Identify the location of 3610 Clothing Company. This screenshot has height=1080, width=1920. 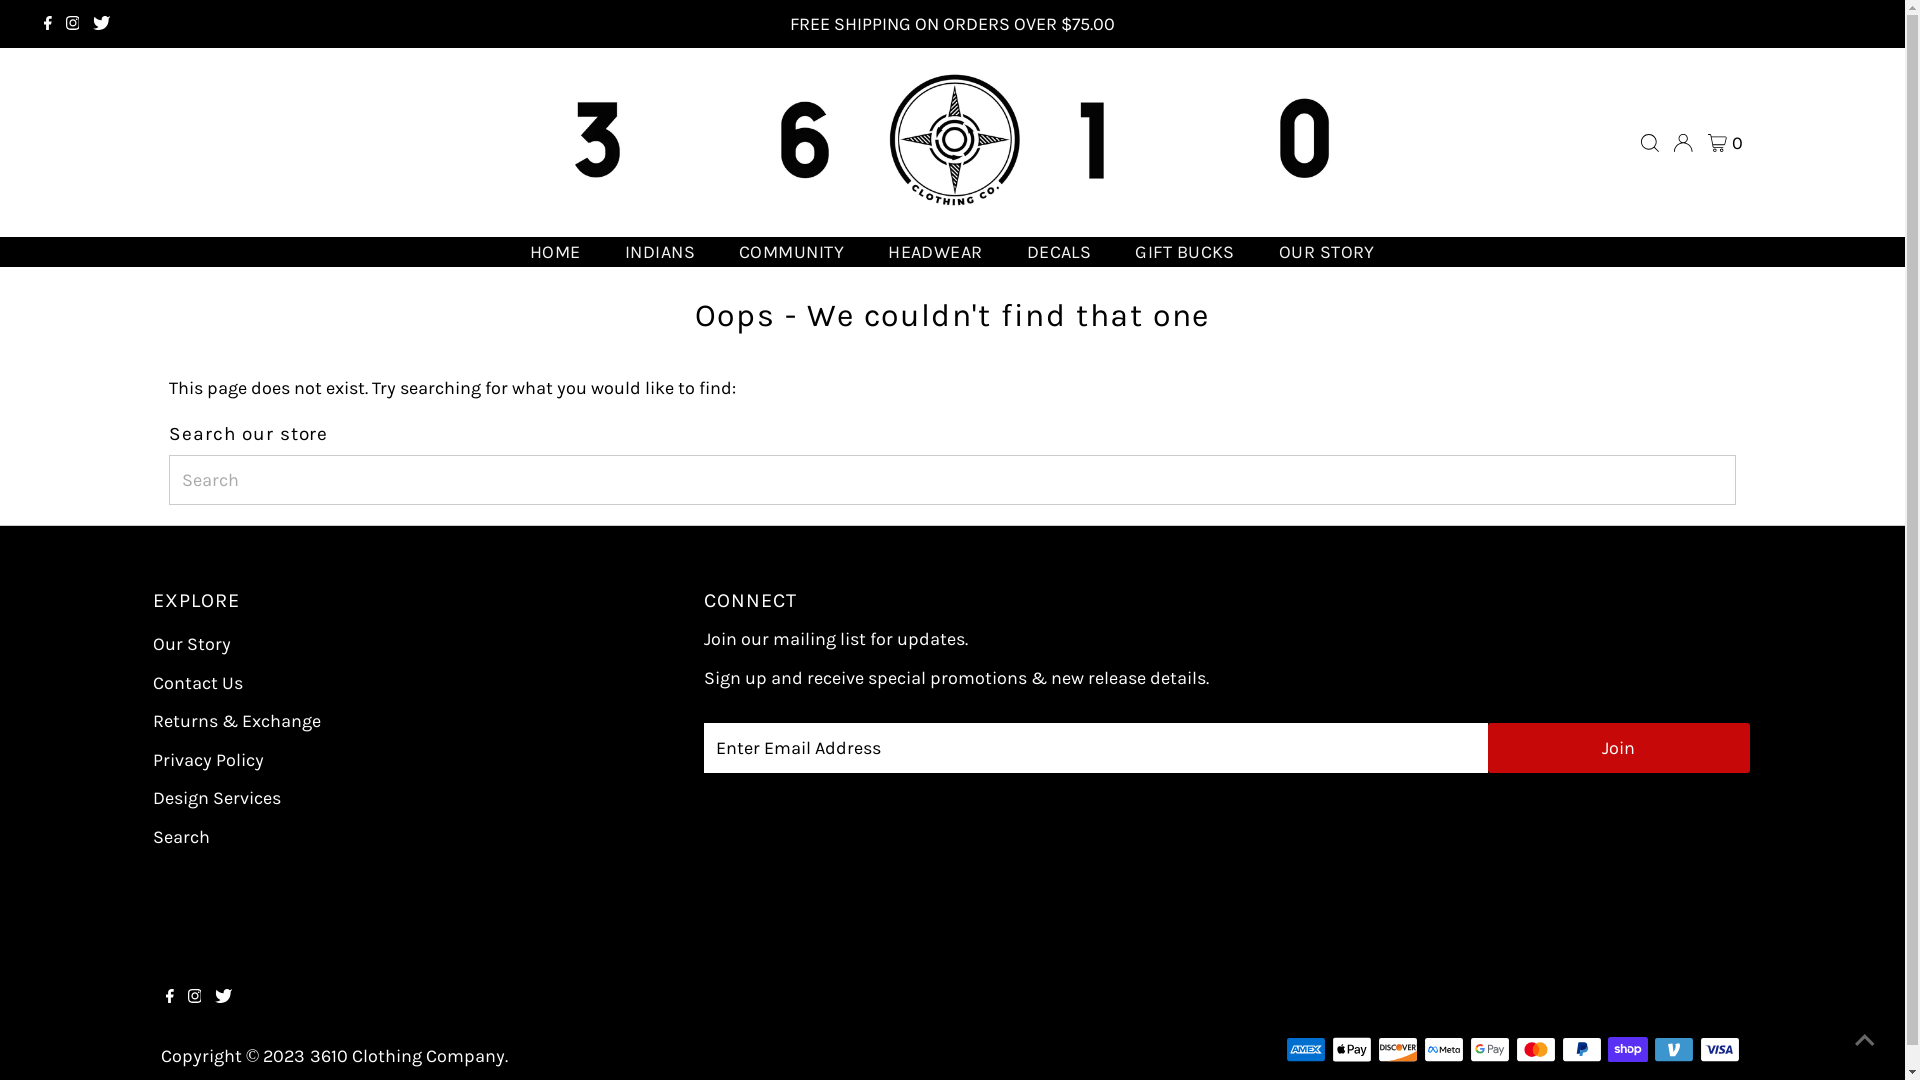
(407, 1056).